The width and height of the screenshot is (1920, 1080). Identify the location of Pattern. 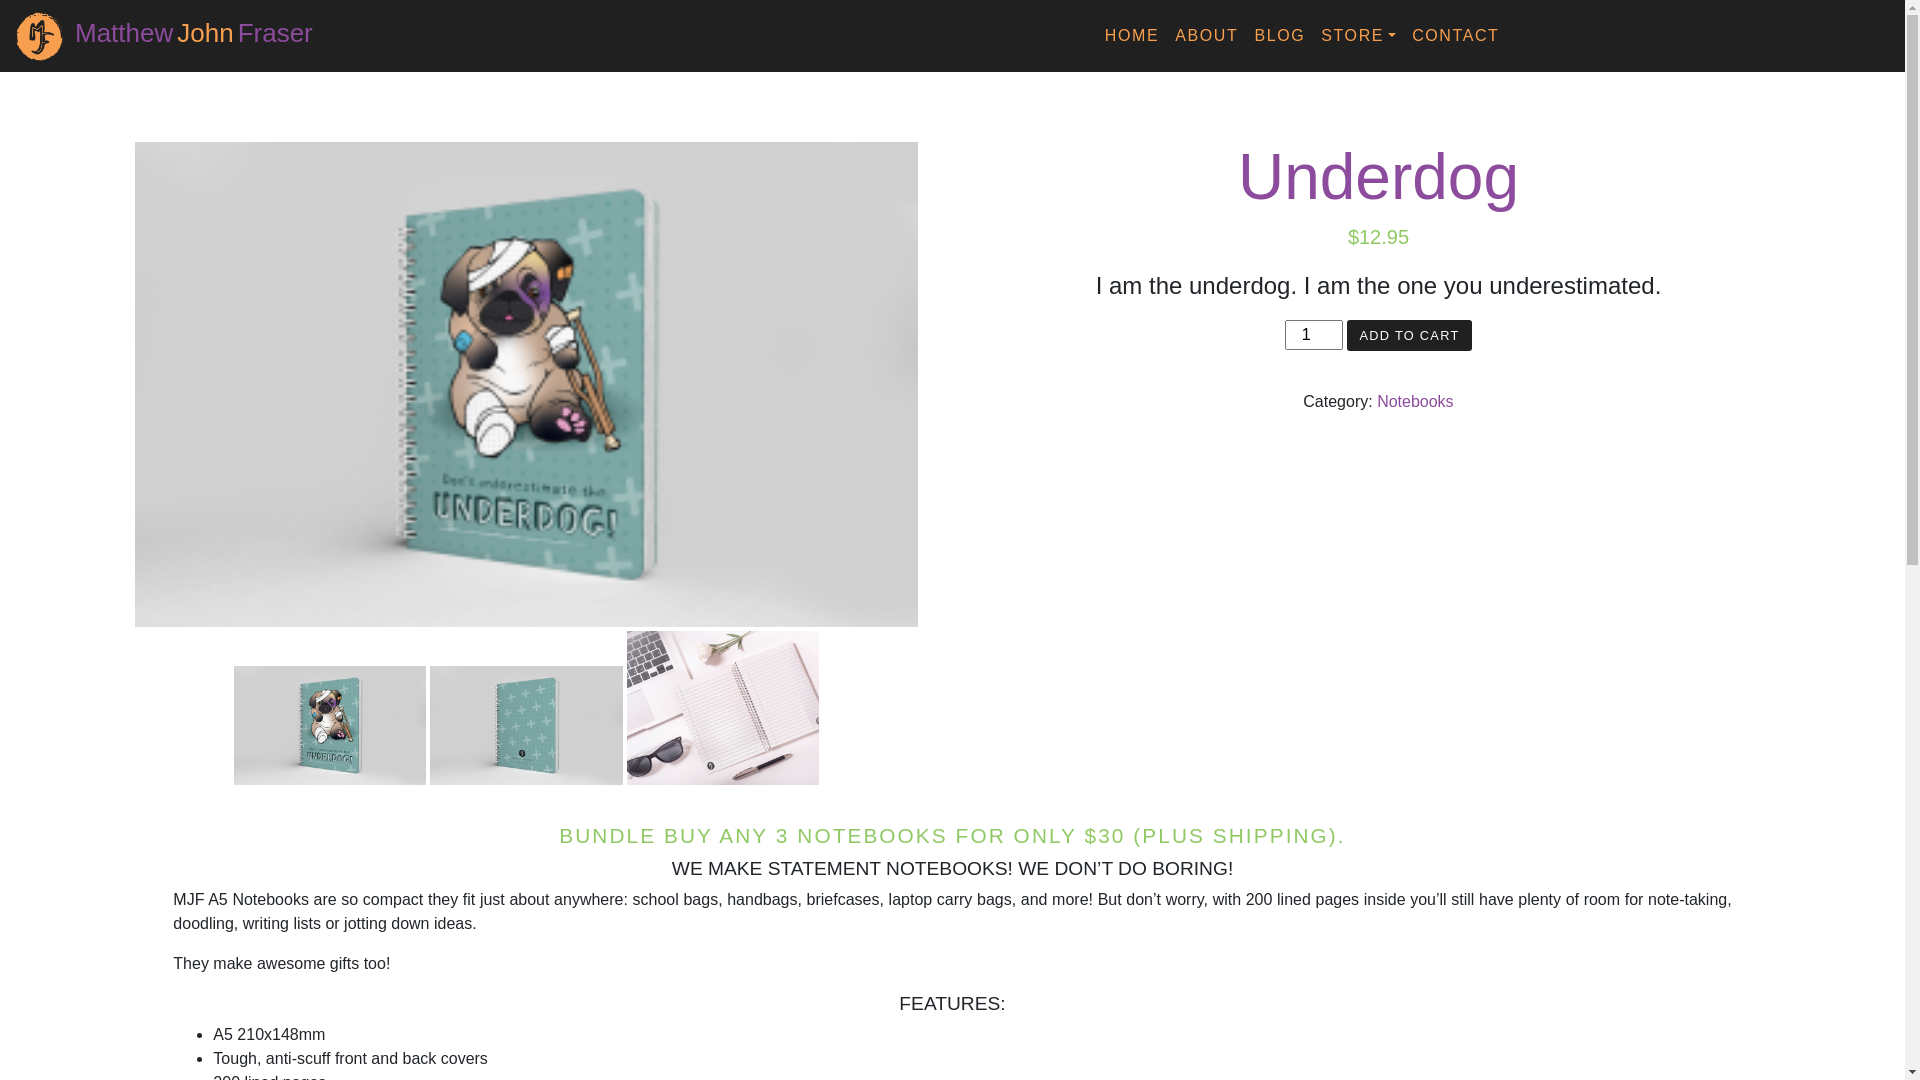
(526, 726).